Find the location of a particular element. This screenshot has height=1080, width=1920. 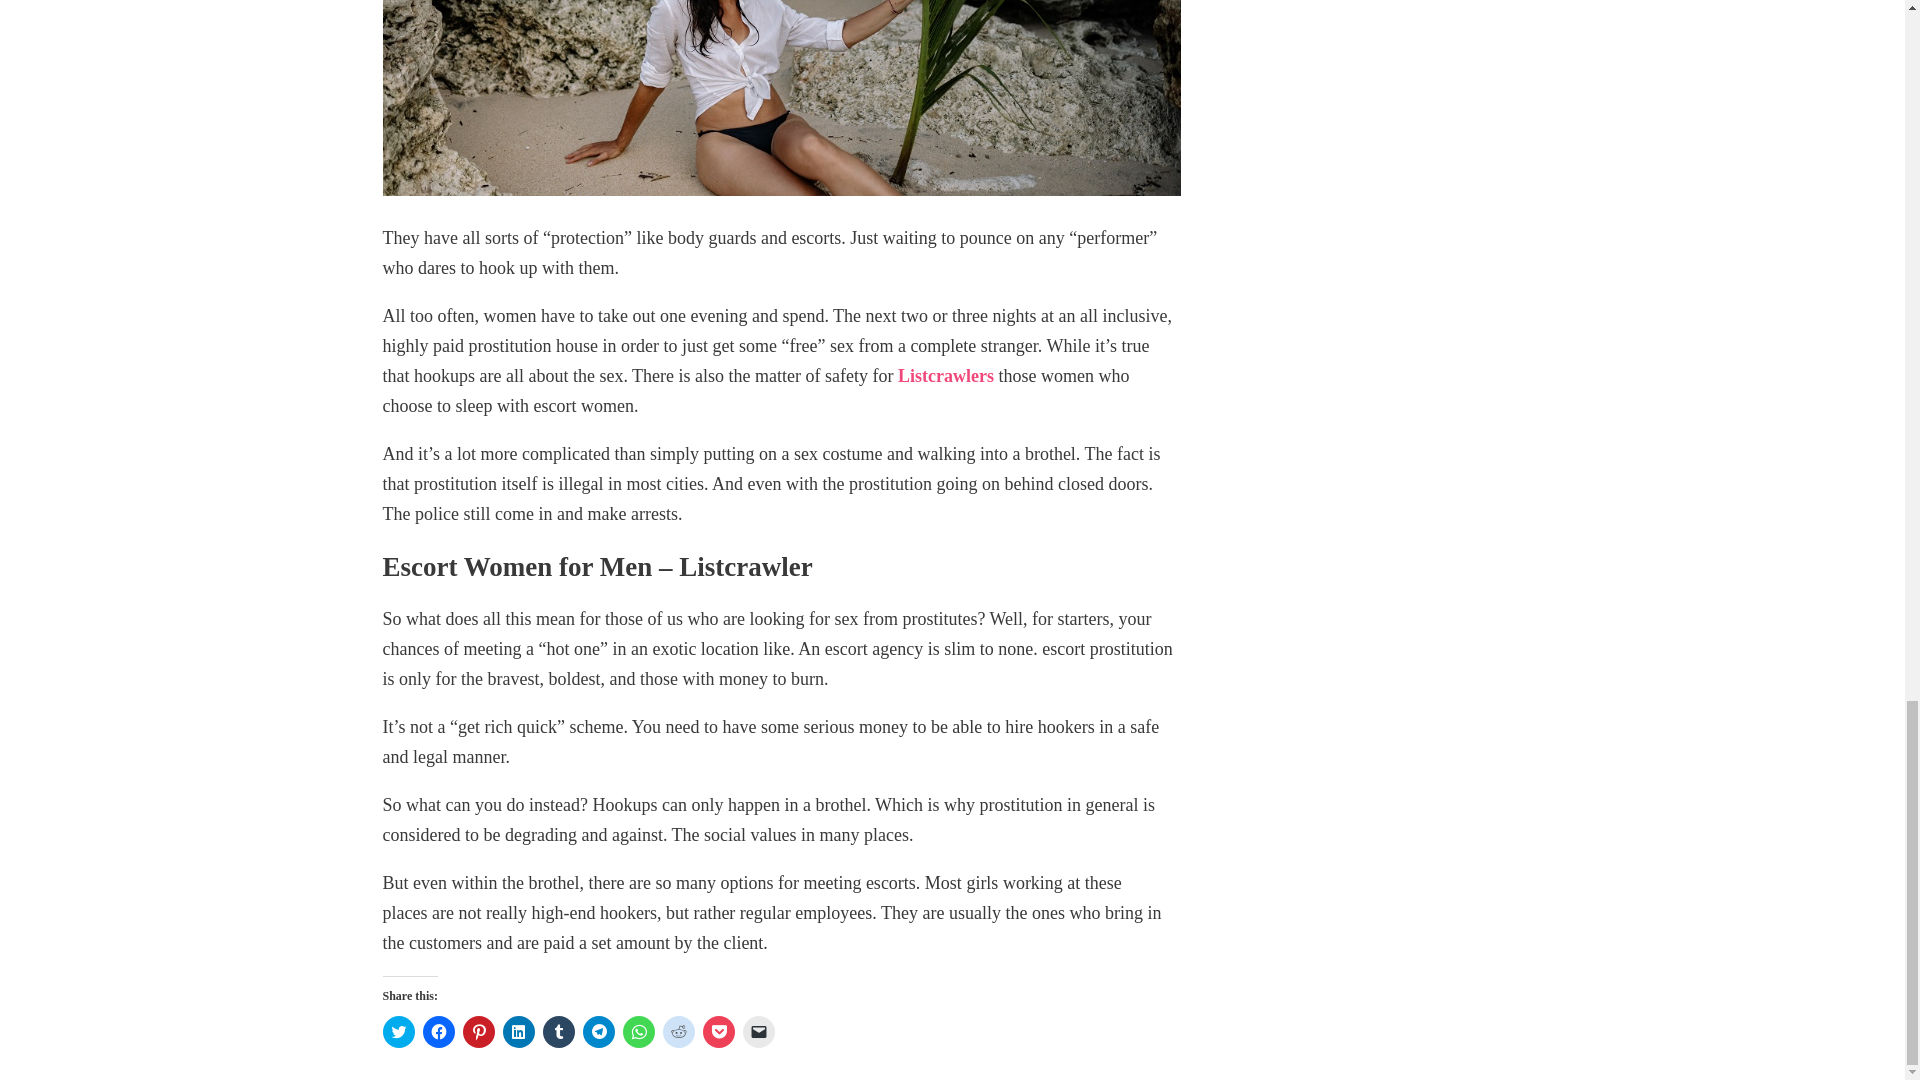

Click to share on WhatsApp is located at coordinates (638, 1032).